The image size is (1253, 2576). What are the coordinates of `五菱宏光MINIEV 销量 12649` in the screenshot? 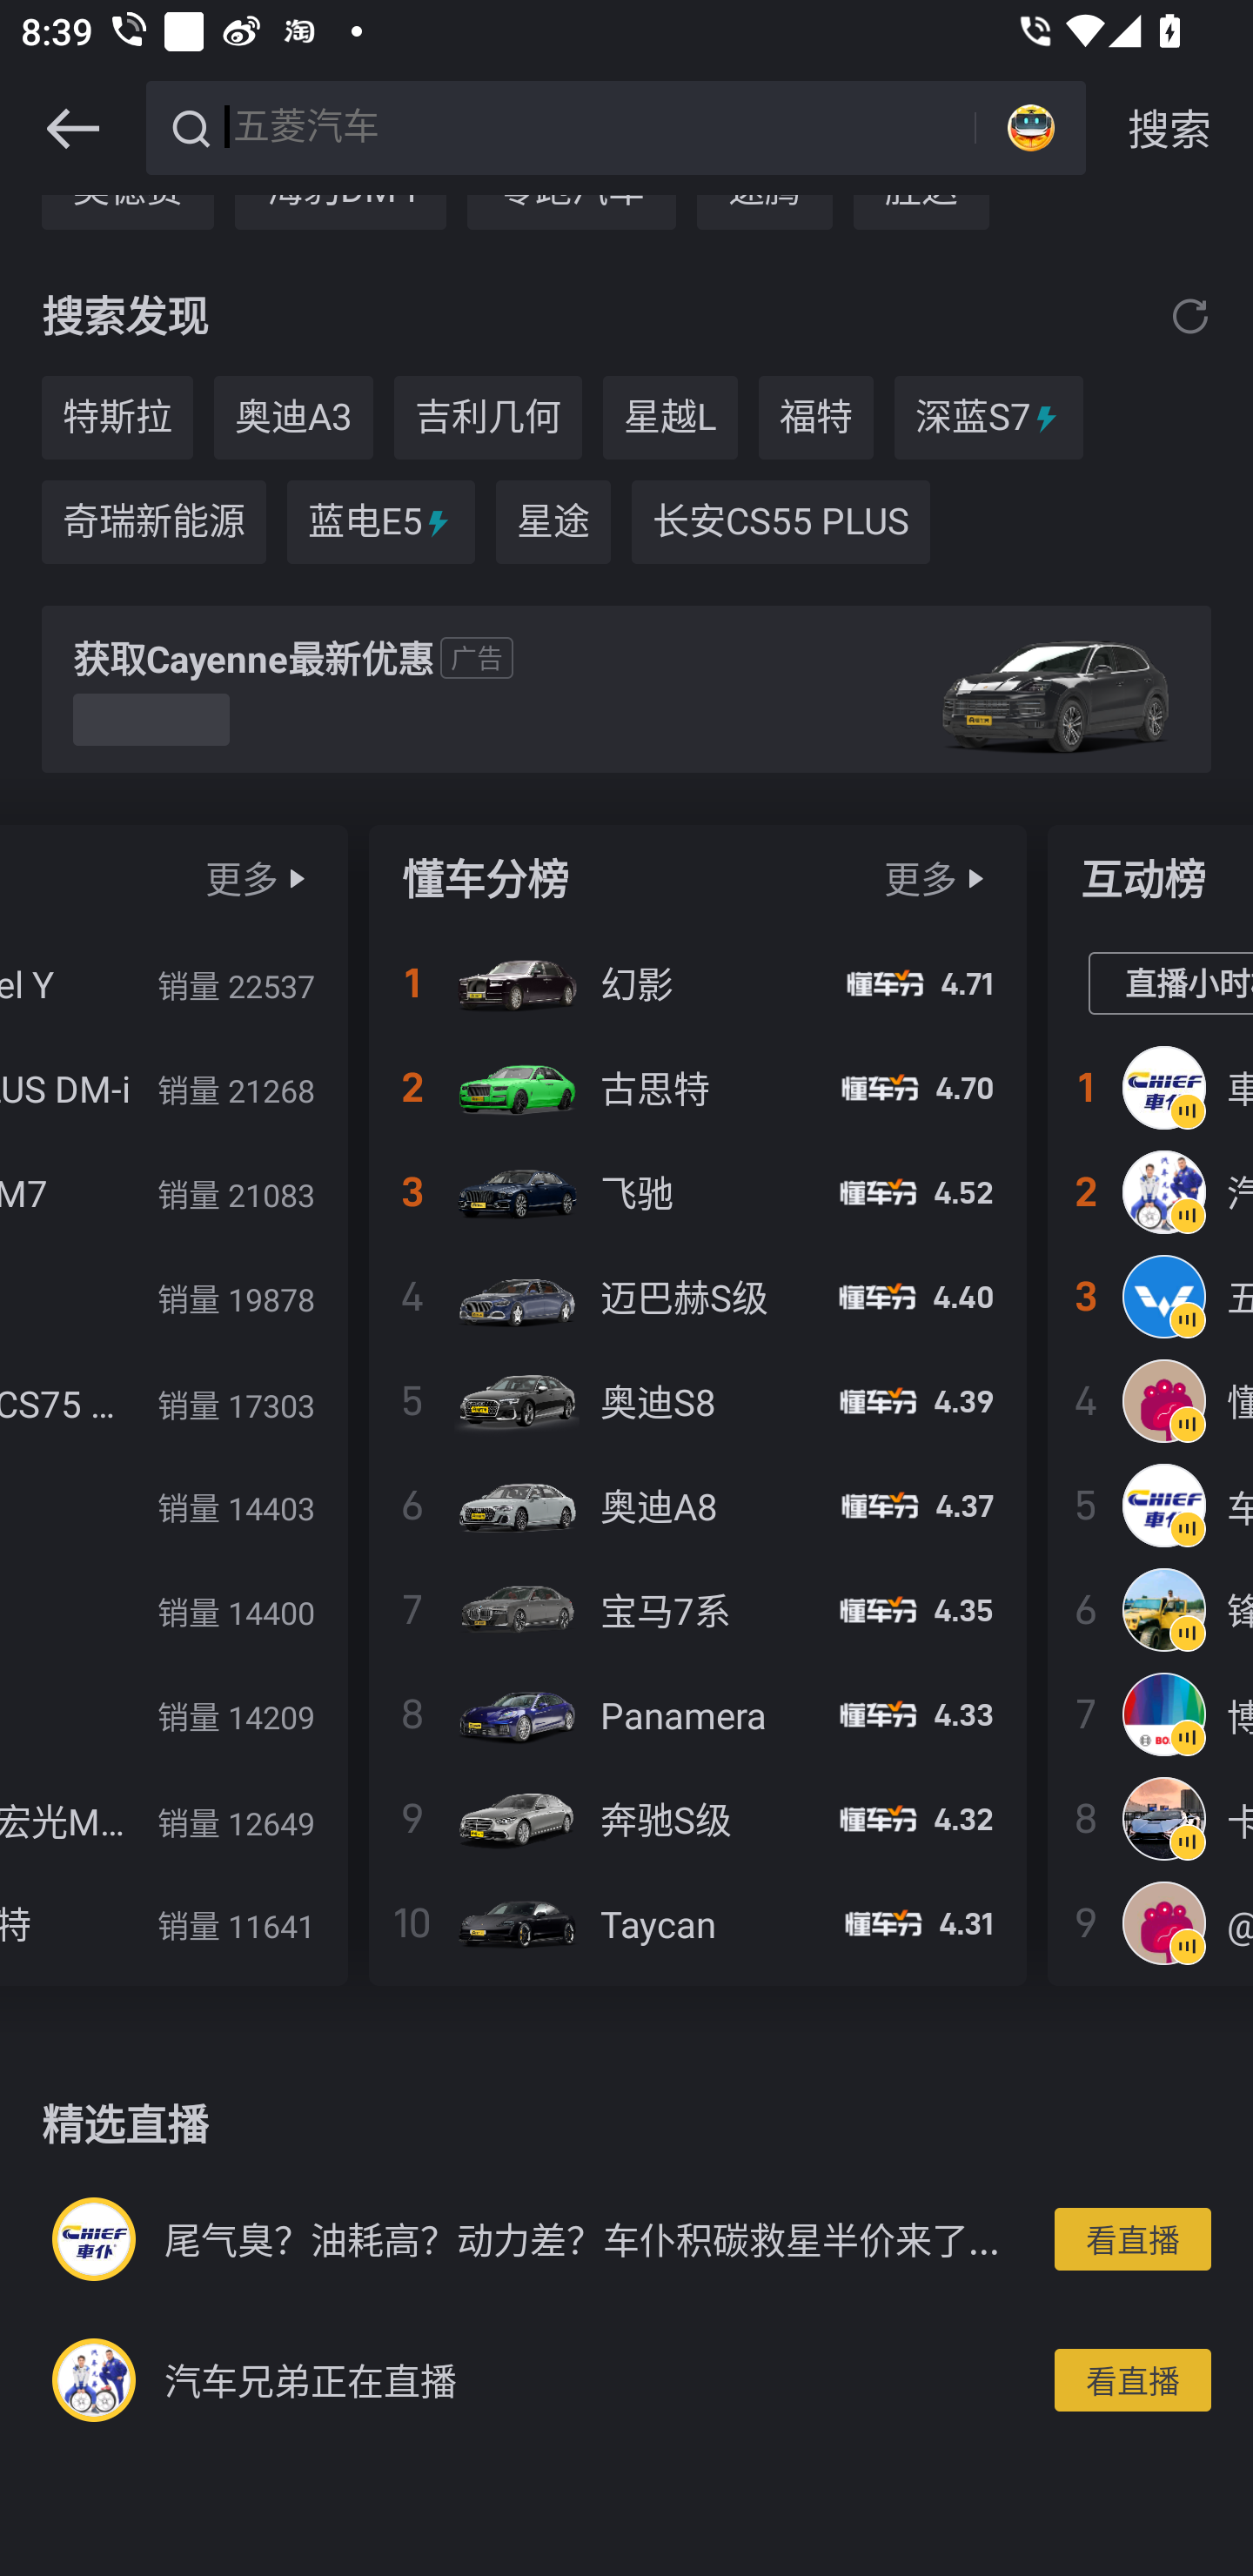 It's located at (172, 1818).